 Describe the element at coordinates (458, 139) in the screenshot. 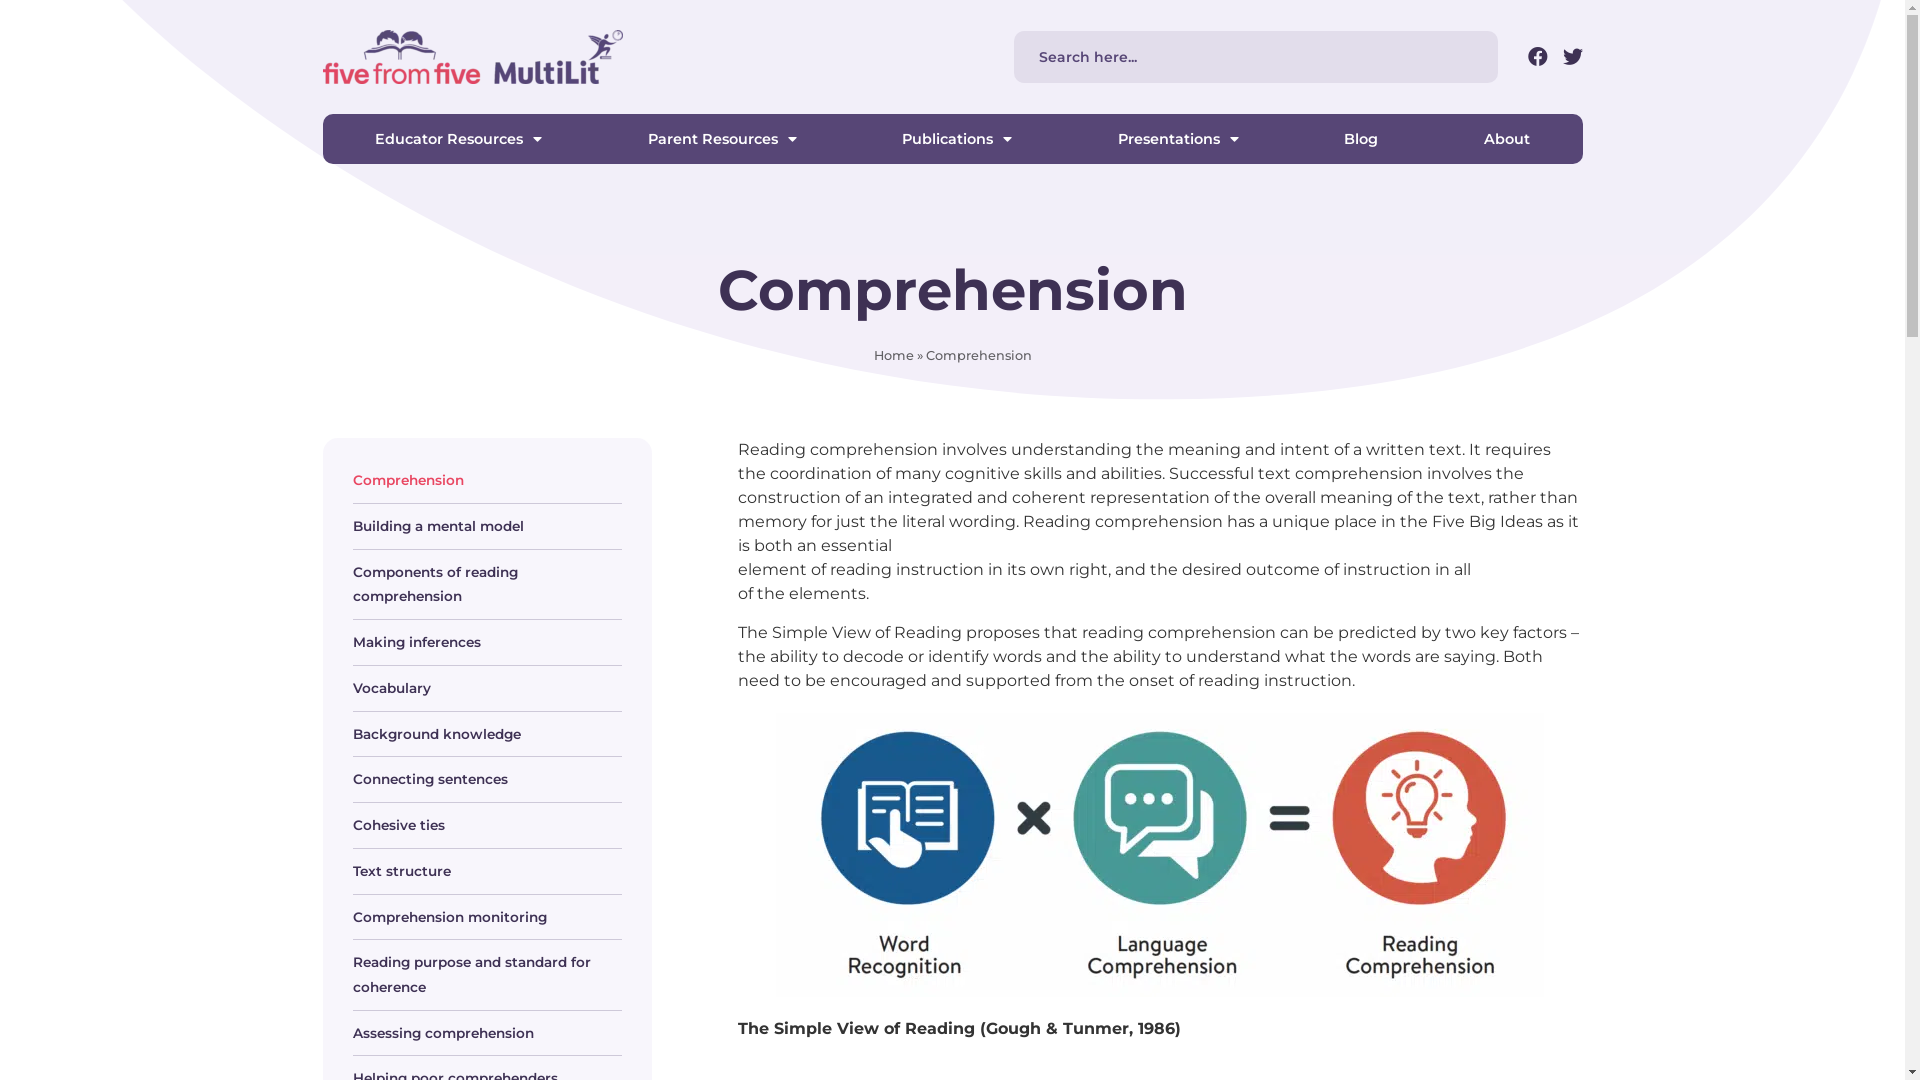

I see `Educator Resources` at that location.